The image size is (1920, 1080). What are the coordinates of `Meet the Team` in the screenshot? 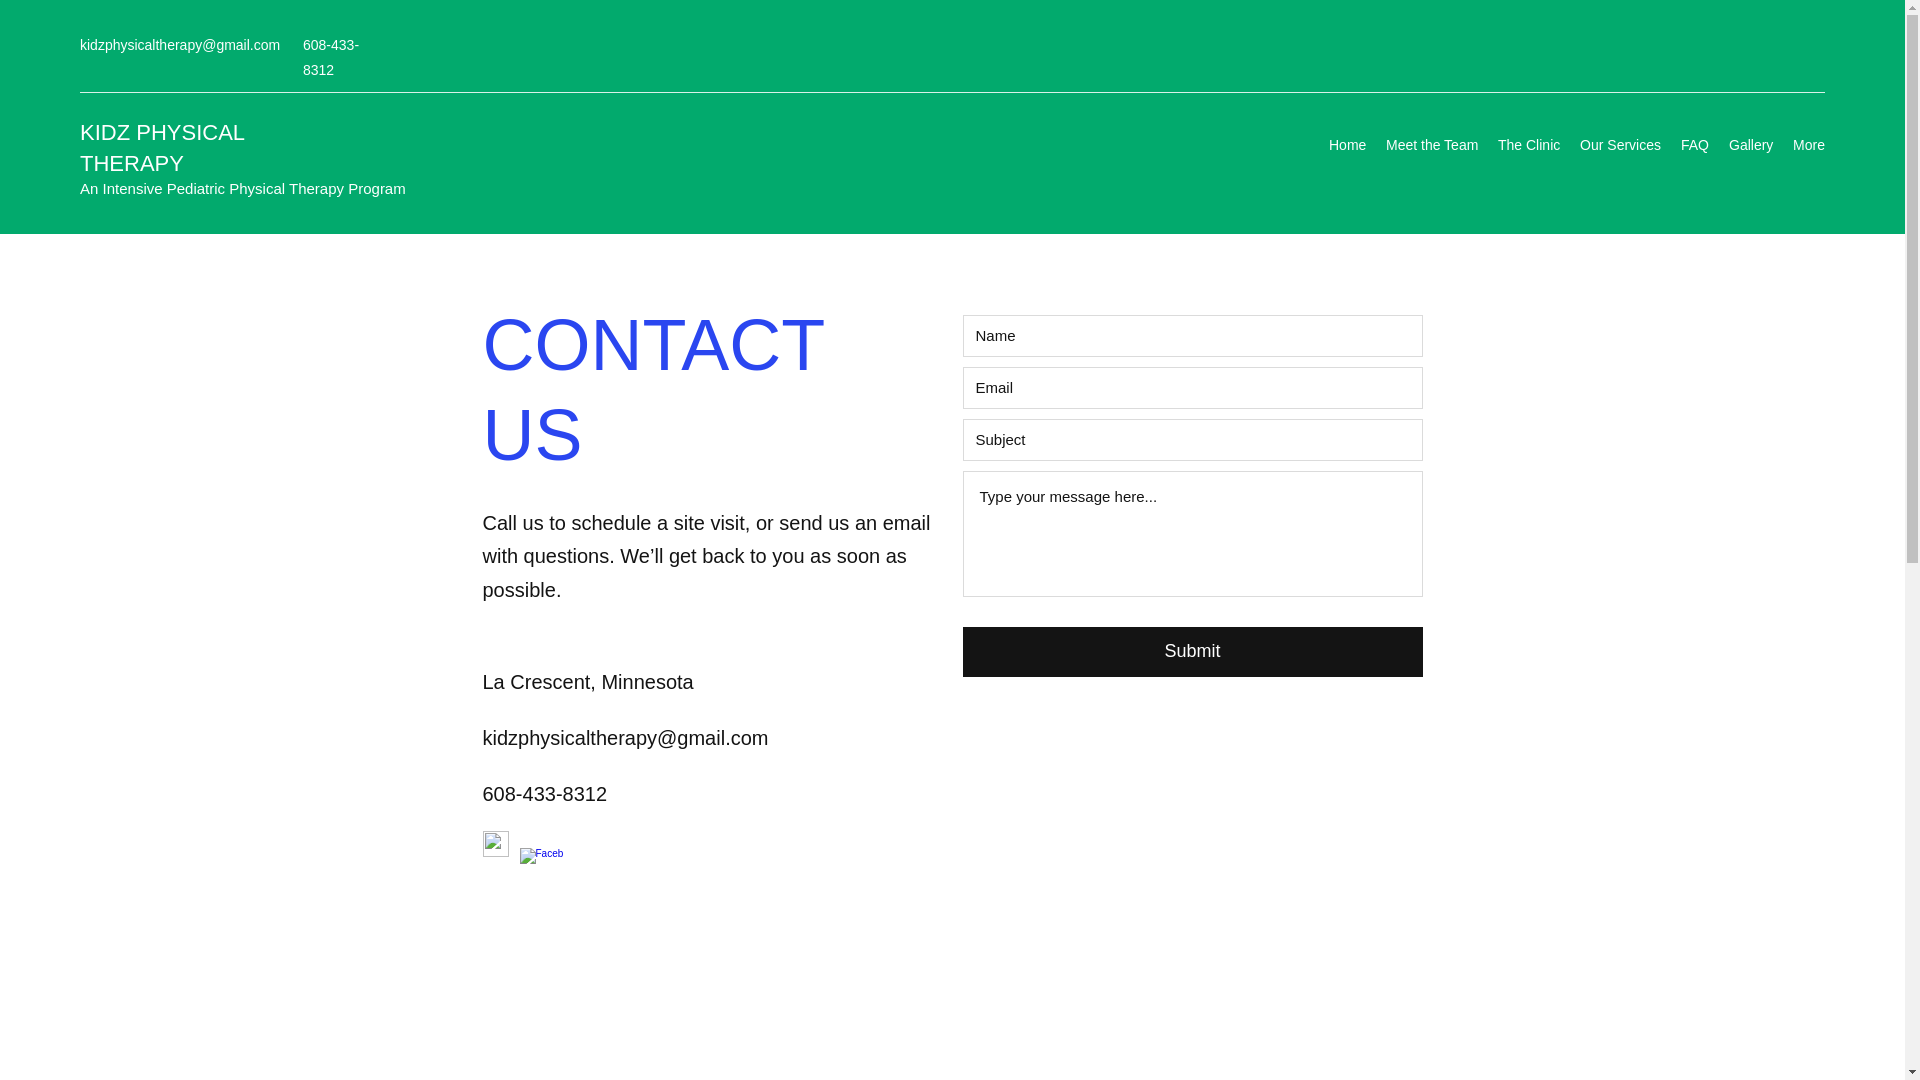 It's located at (1432, 144).